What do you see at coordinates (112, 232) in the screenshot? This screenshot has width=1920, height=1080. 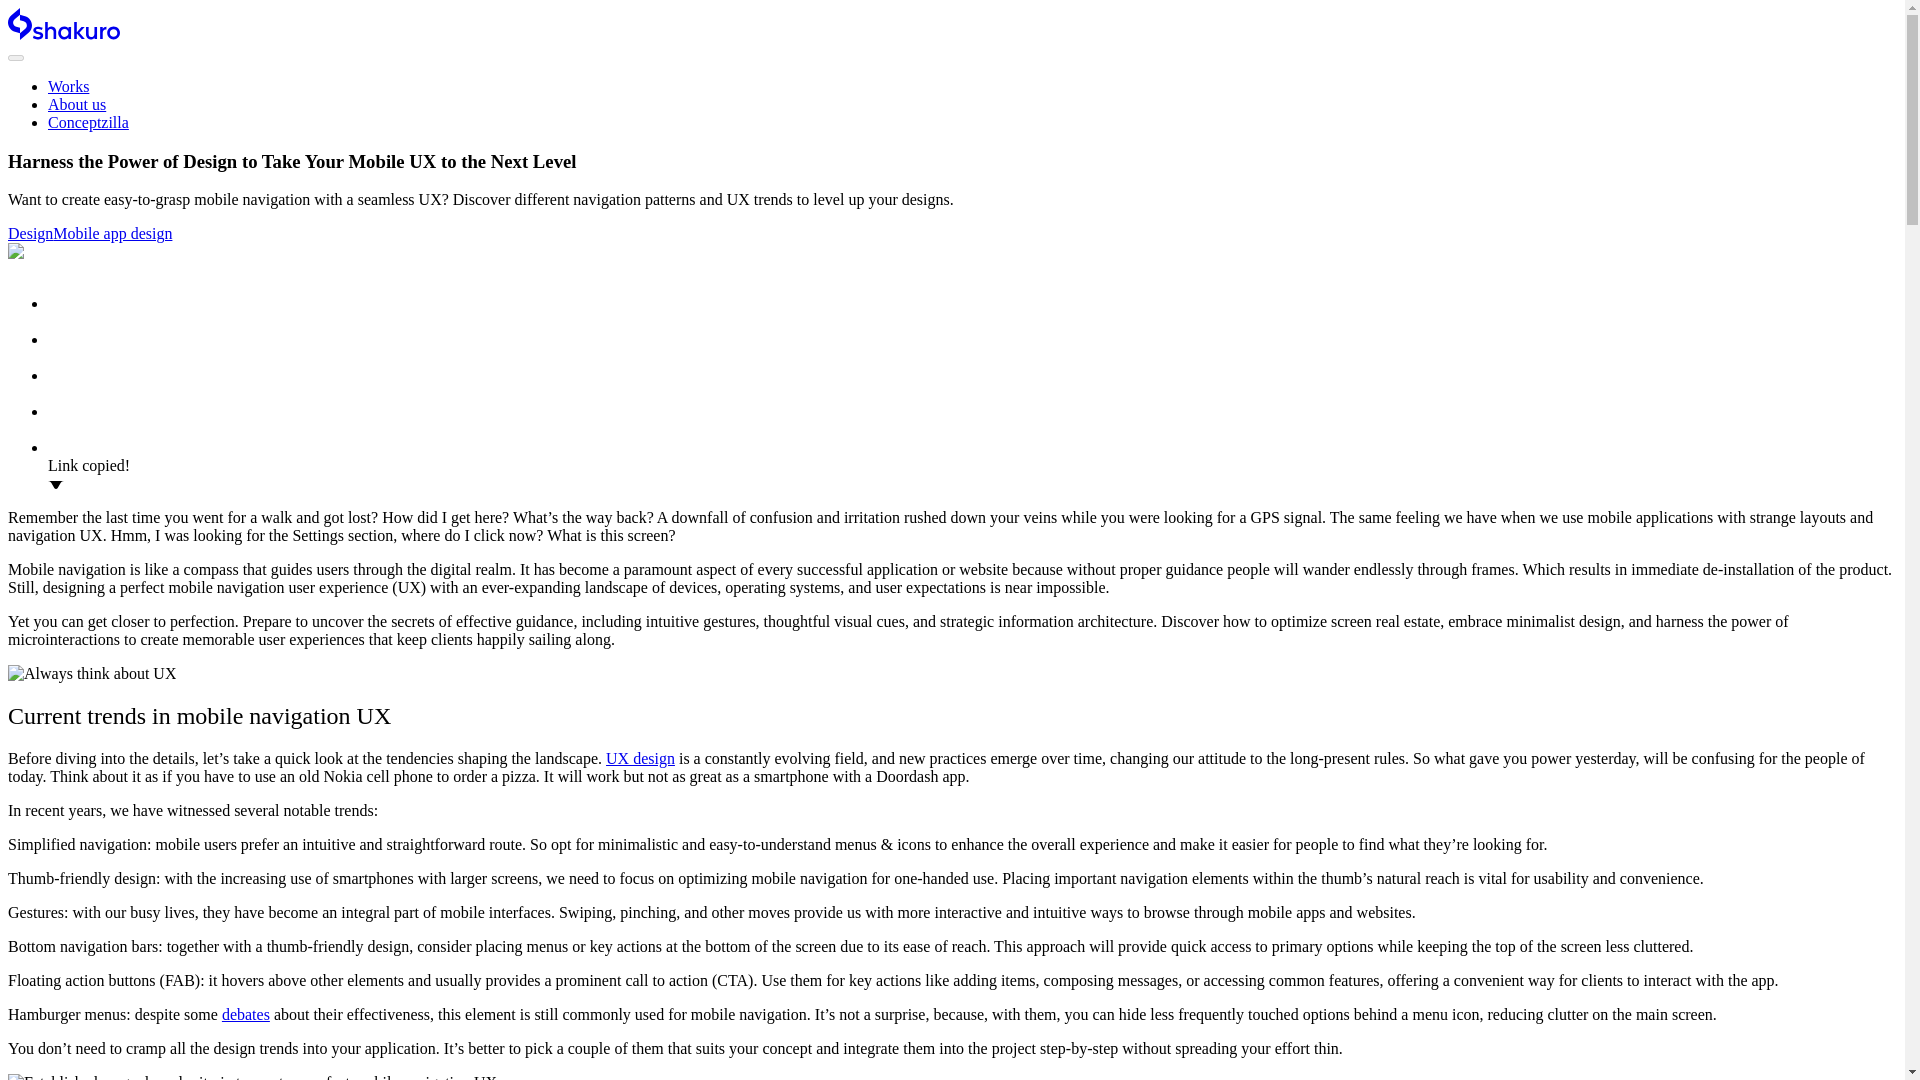 I see `Mobile app design` at bounding box center [112, 232].